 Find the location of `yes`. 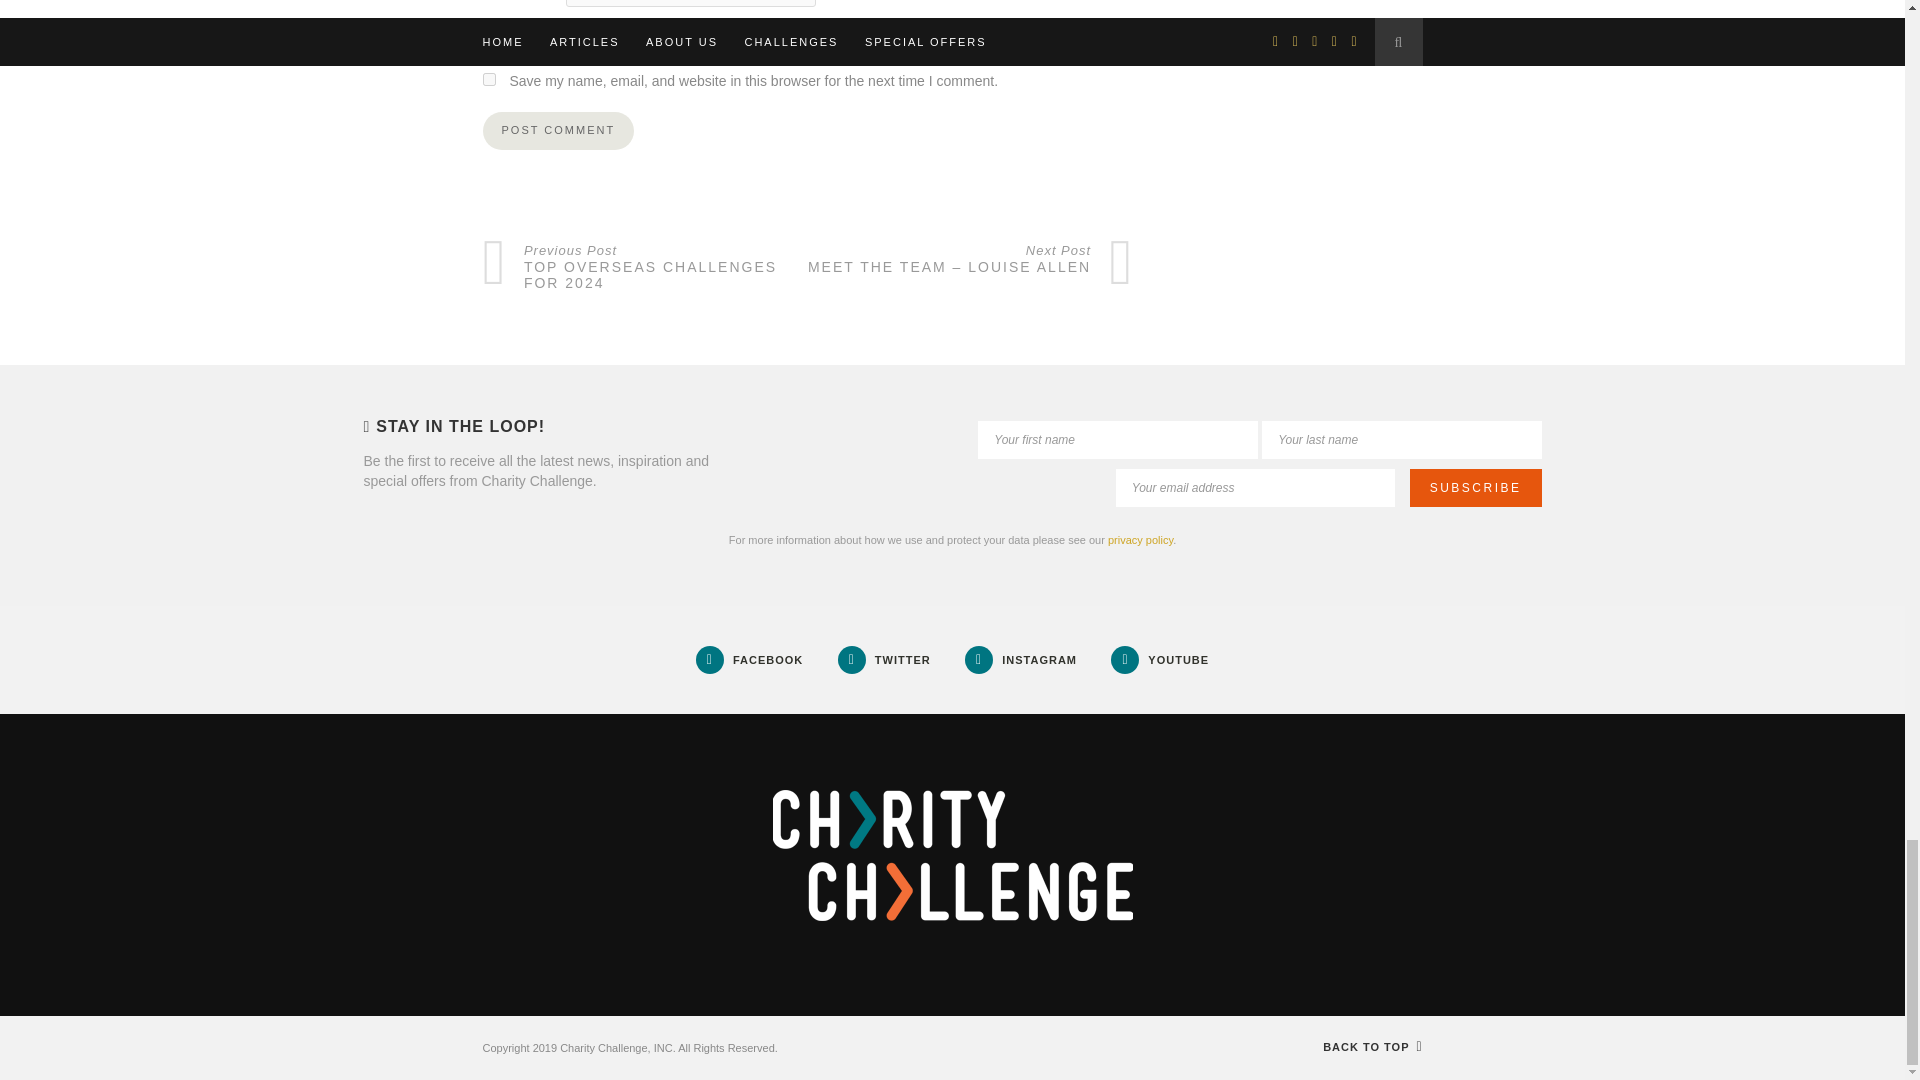

yes is located at coordinates (488, 80).